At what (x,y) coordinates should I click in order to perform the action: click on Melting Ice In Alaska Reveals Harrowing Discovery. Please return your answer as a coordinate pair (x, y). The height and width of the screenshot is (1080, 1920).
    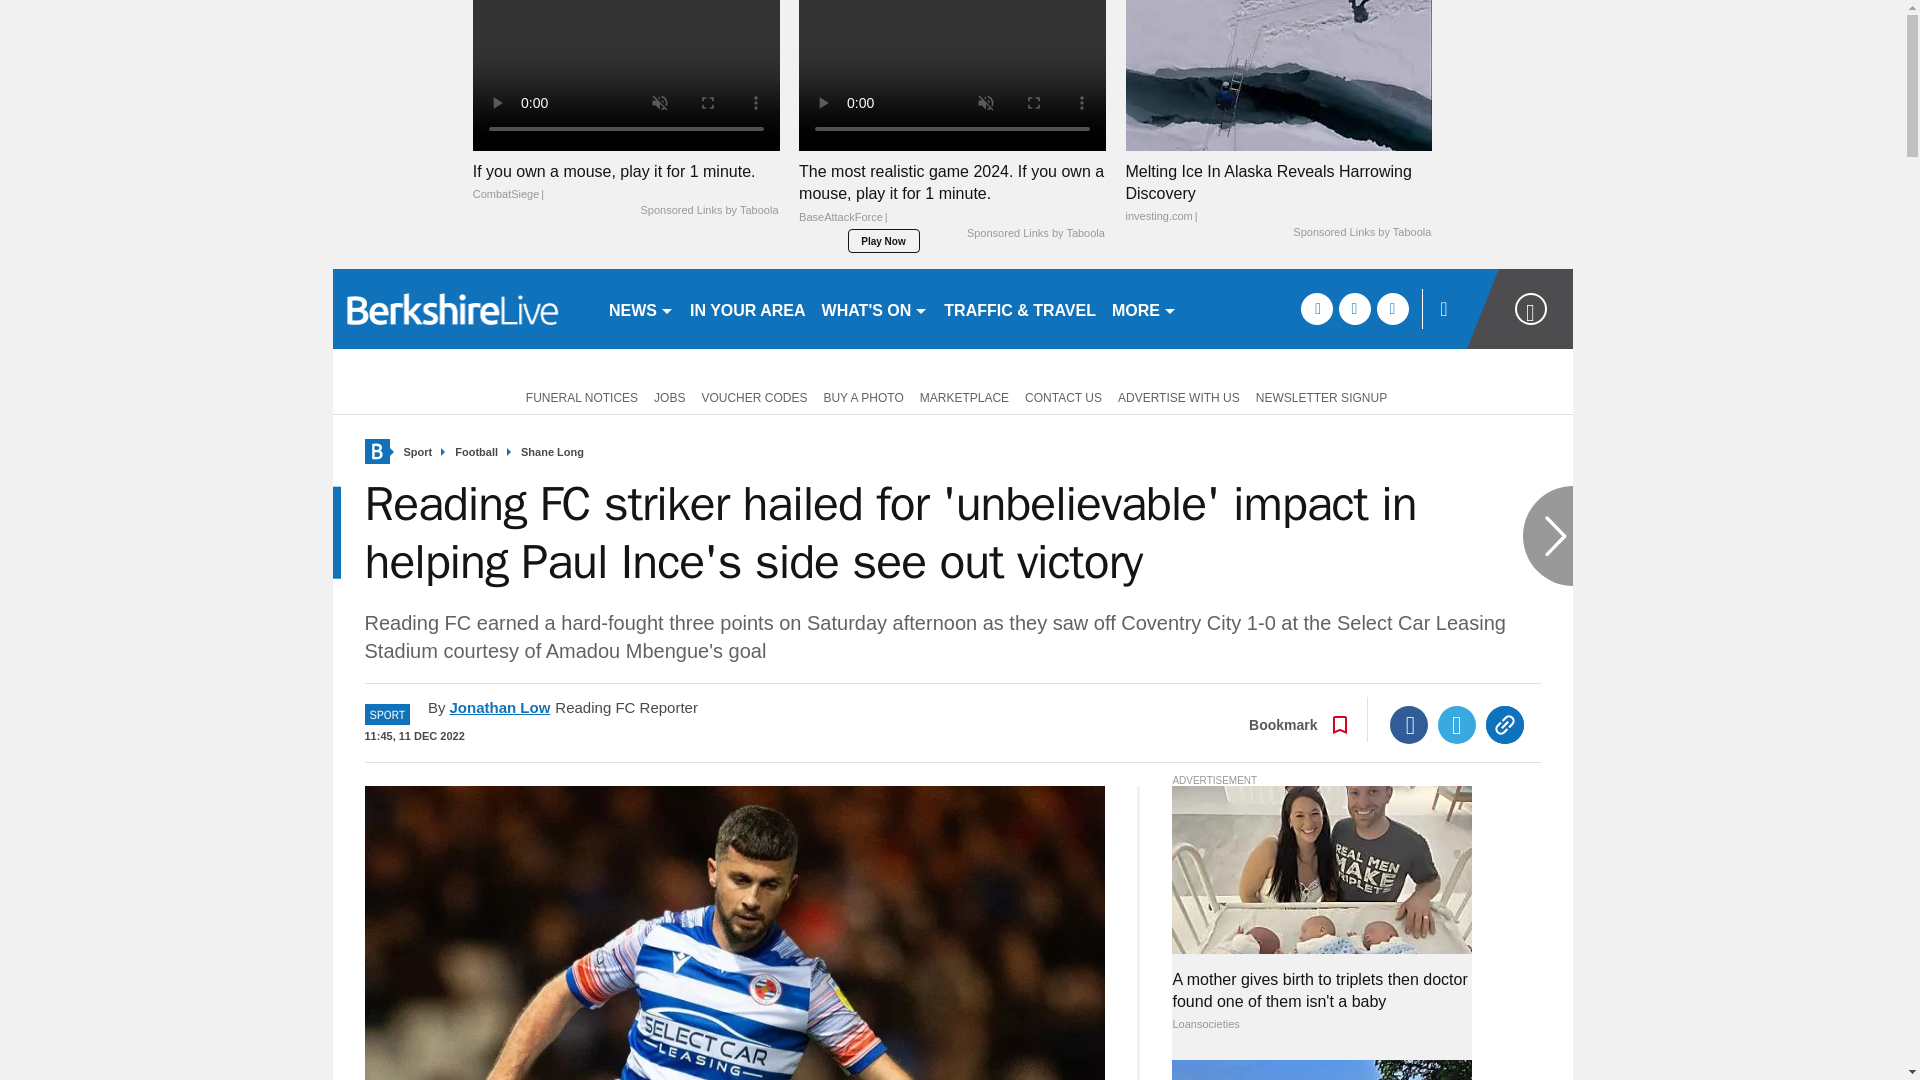
    Looking at the image, I should click on (1278, 193).